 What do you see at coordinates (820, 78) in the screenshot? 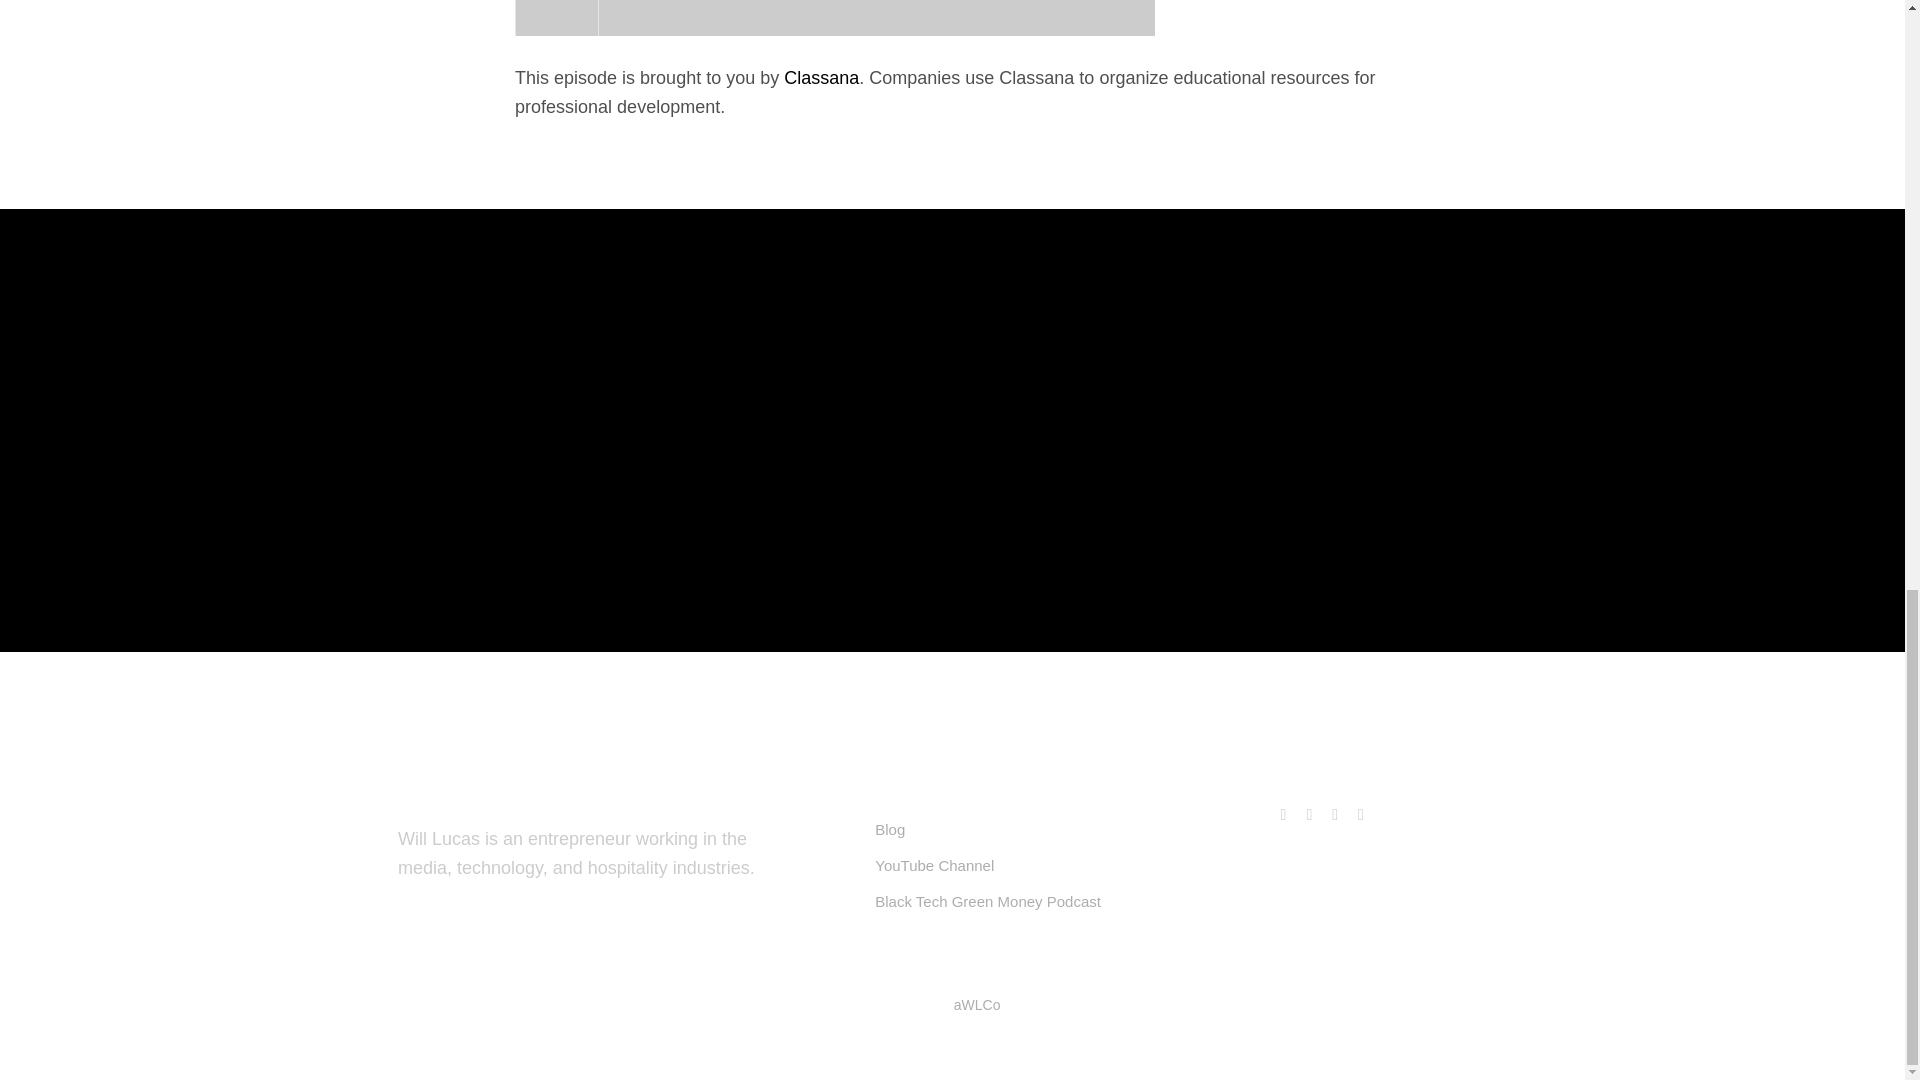
I see `Classana` at bounding box center [820, 78].